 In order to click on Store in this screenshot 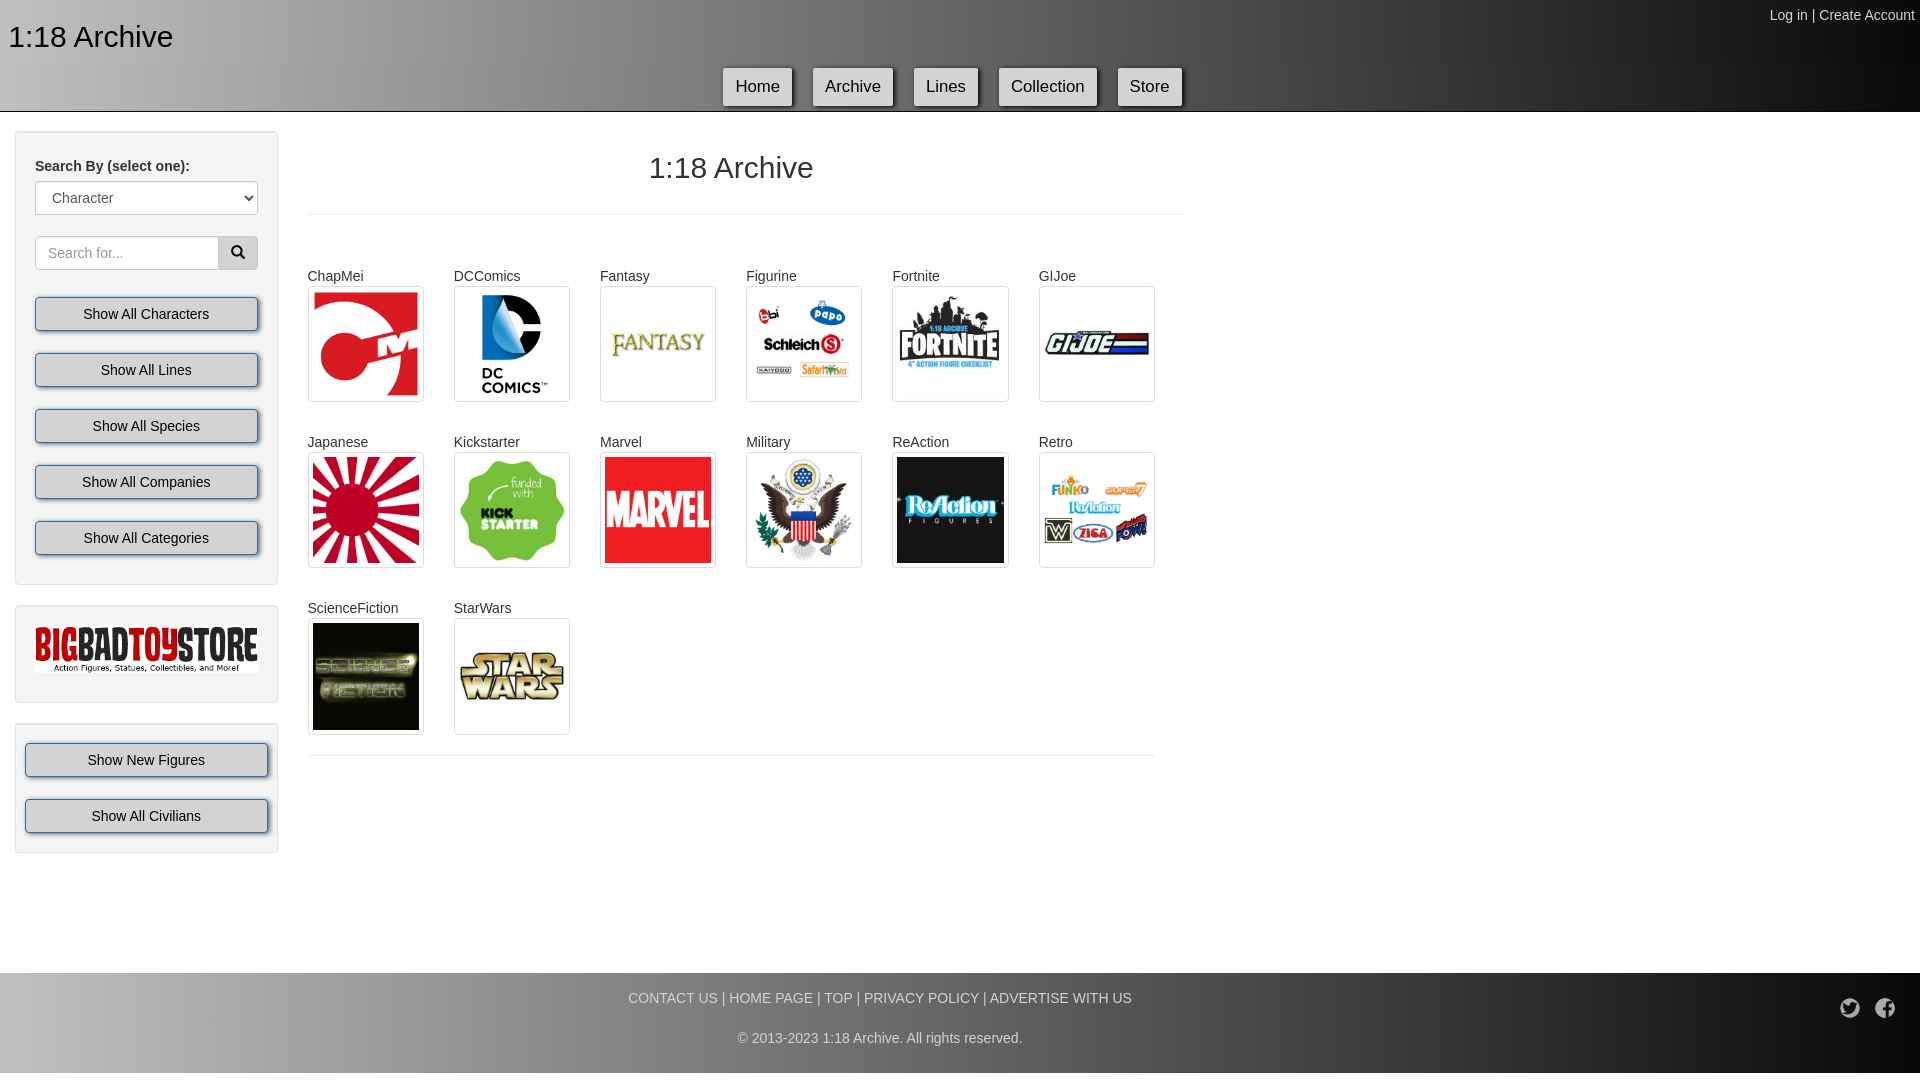, I will do `click(1150, 87)`.